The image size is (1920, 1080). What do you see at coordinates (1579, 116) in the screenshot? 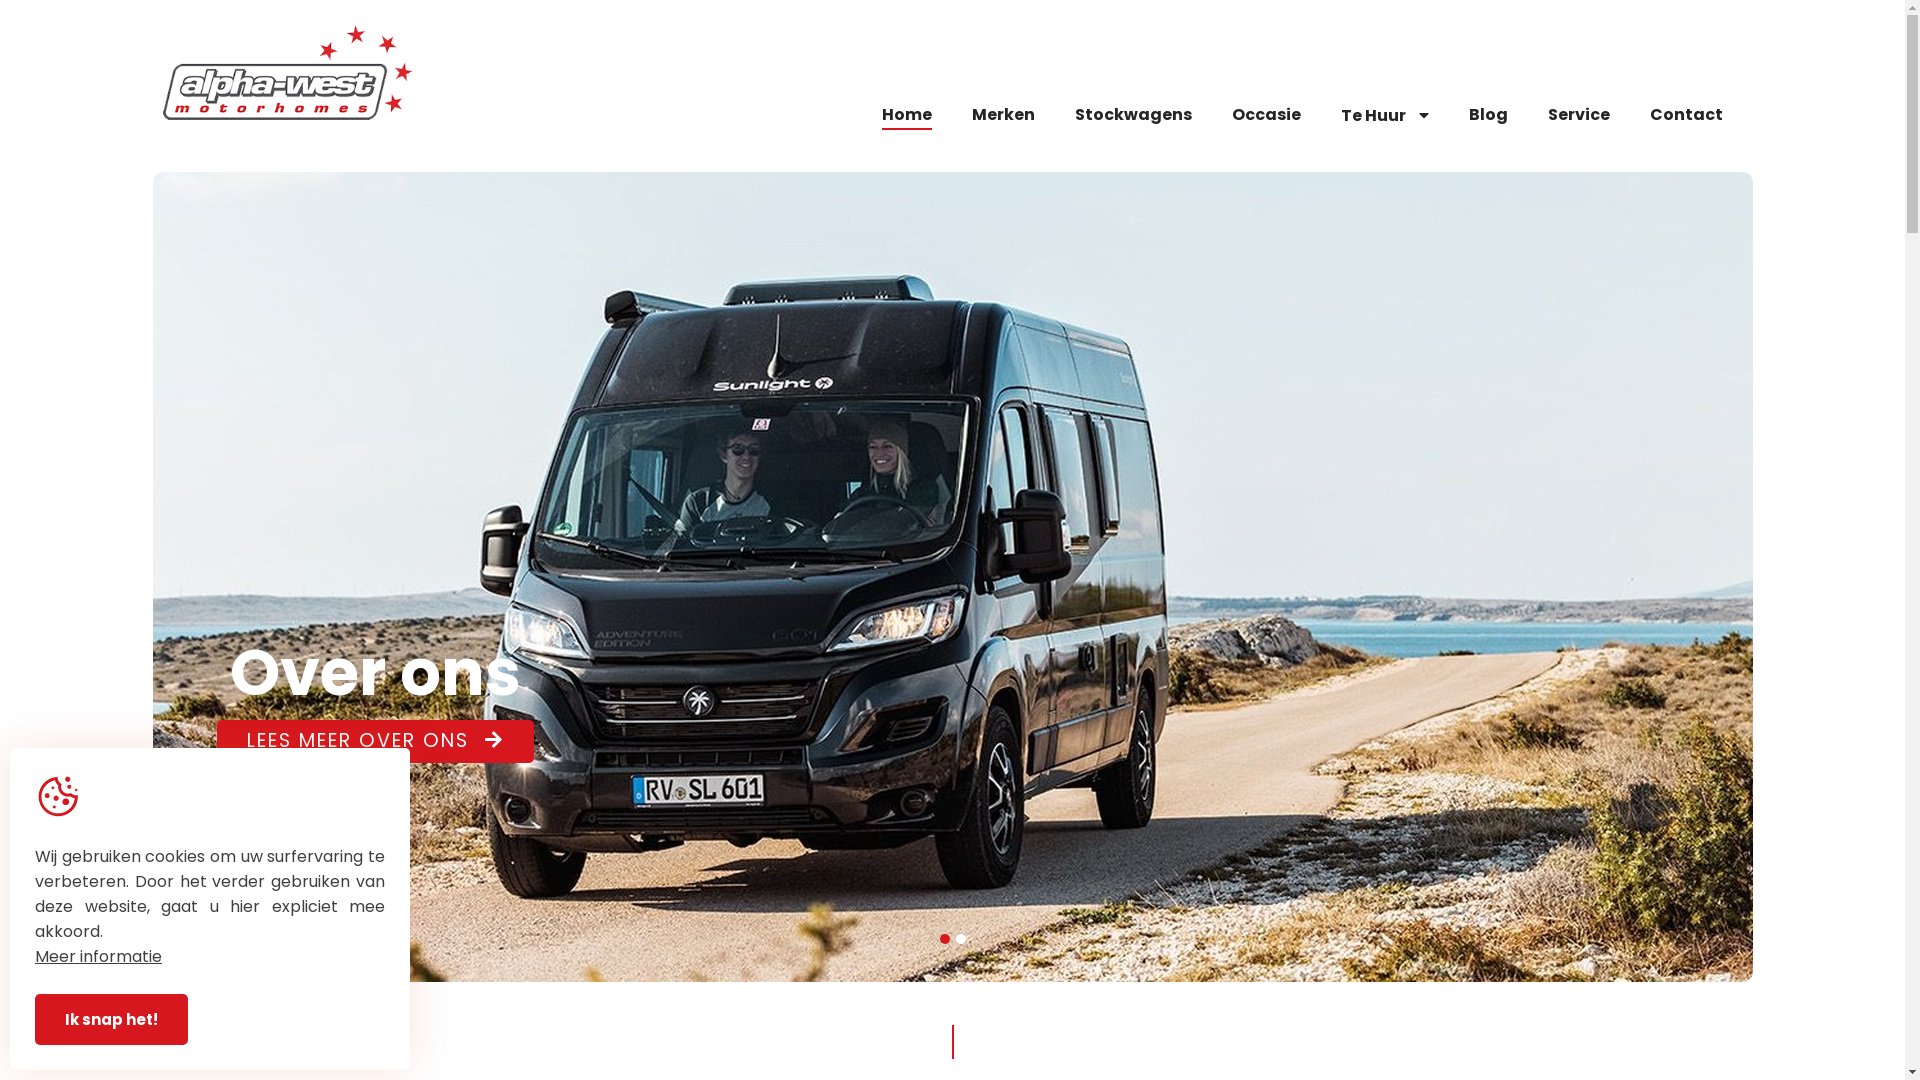
I see `Service` at bounding box center [1579, 116].